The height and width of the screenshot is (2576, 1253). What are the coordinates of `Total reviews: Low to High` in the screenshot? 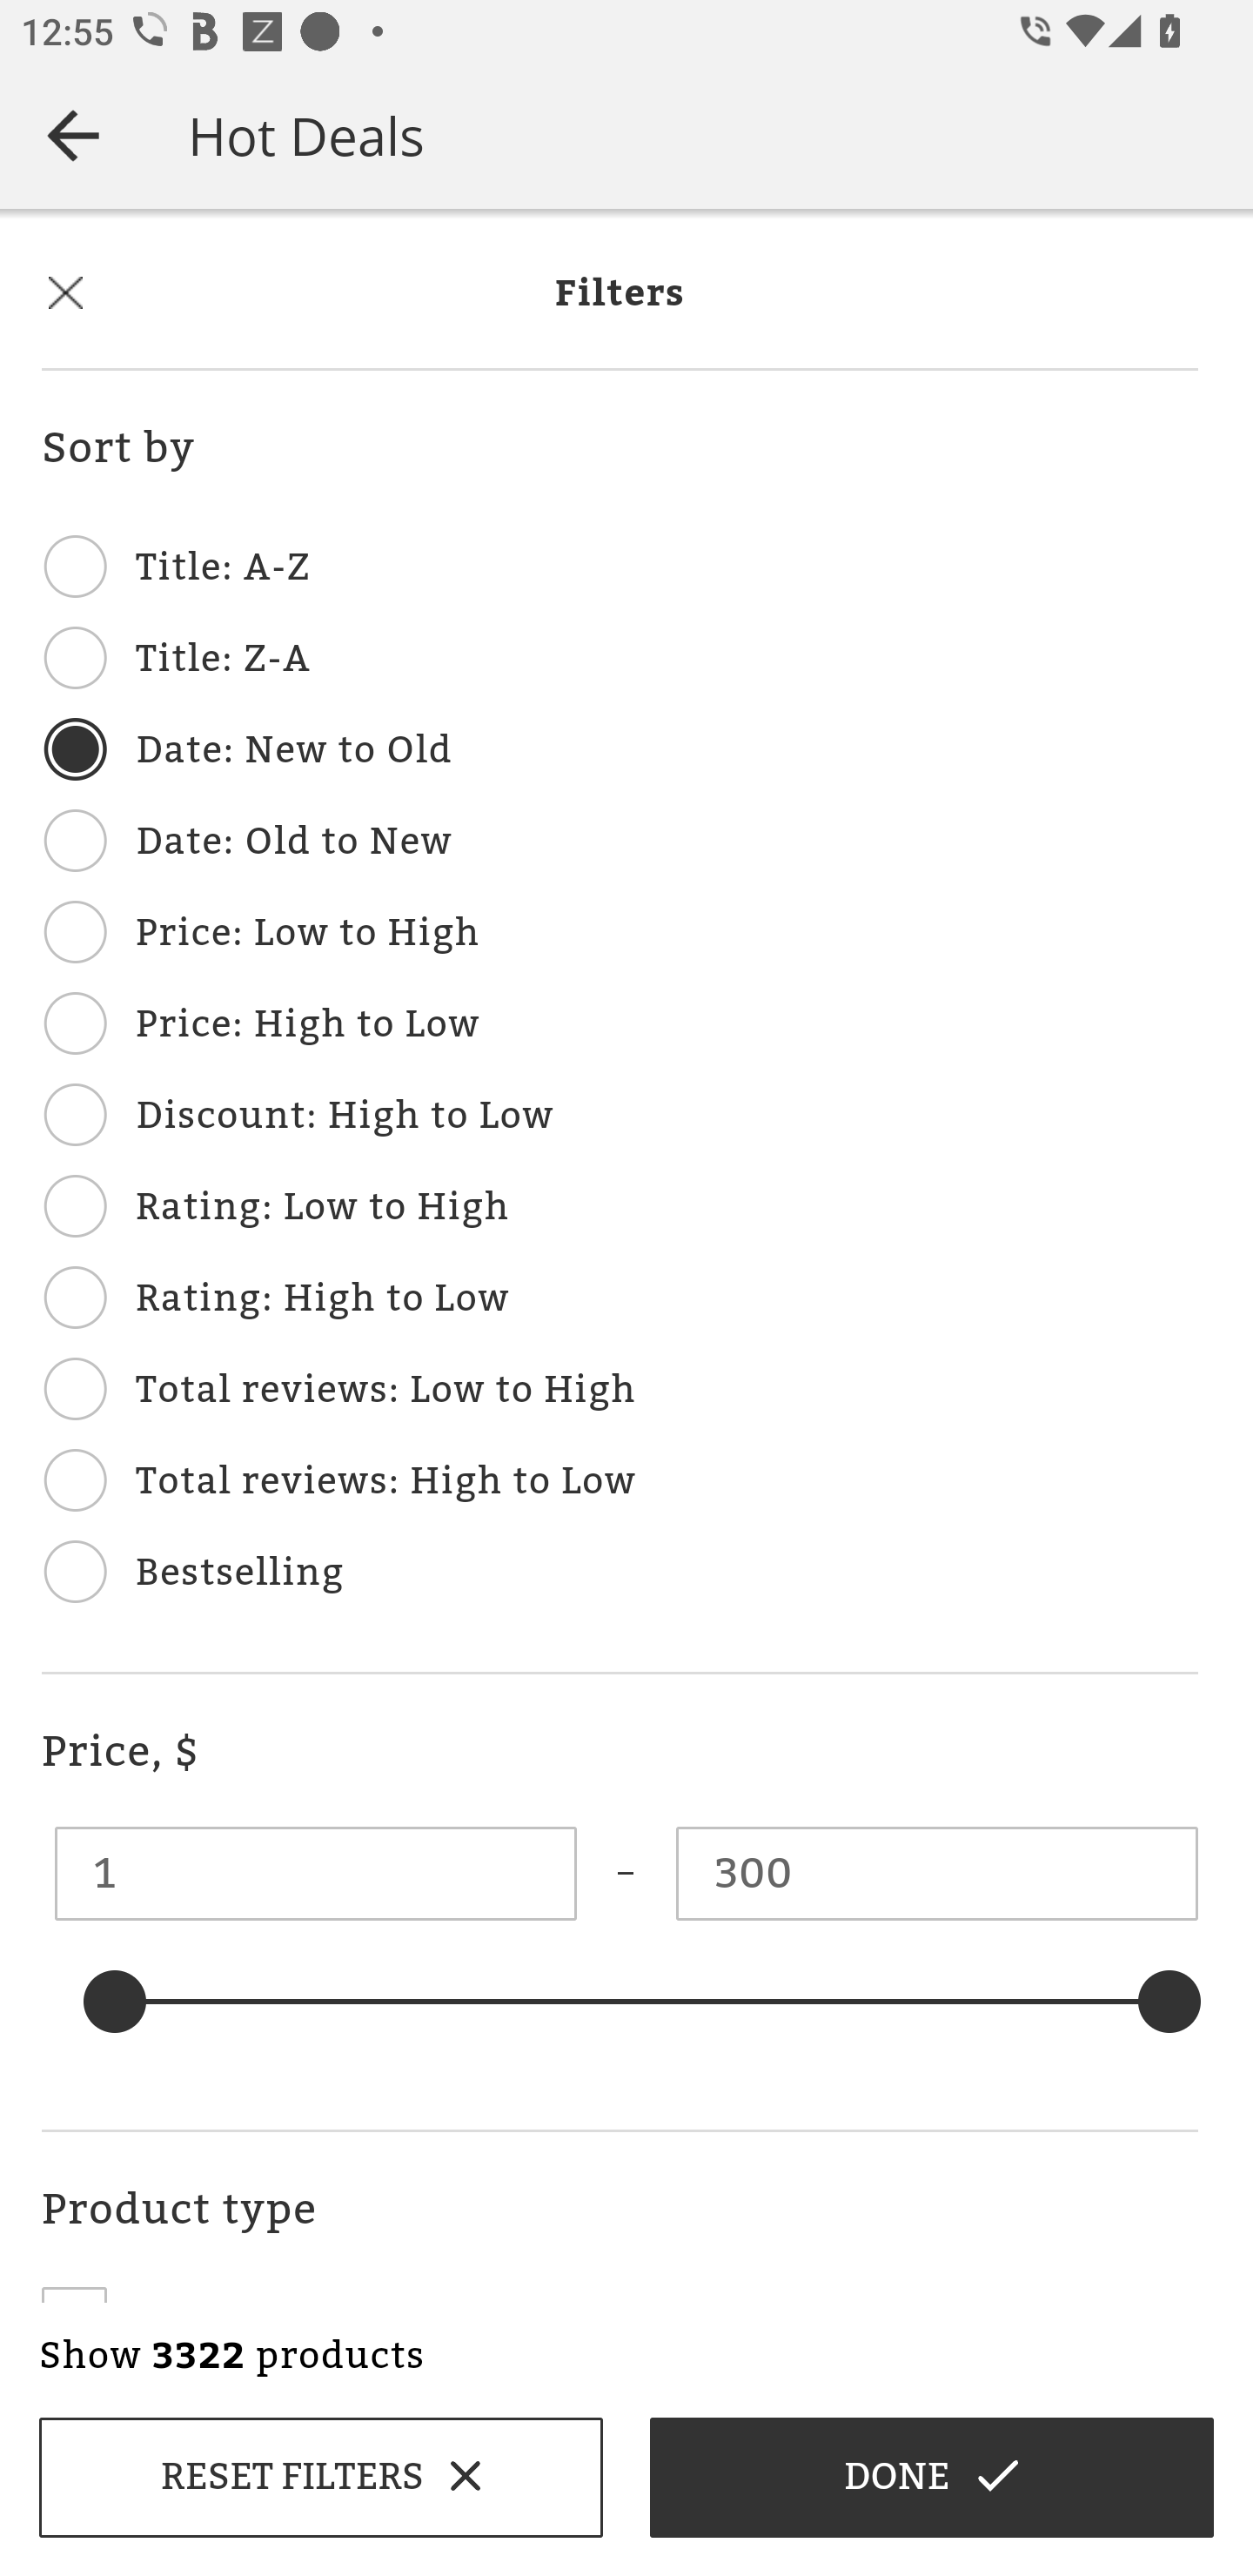 It's located at (620, 1391).